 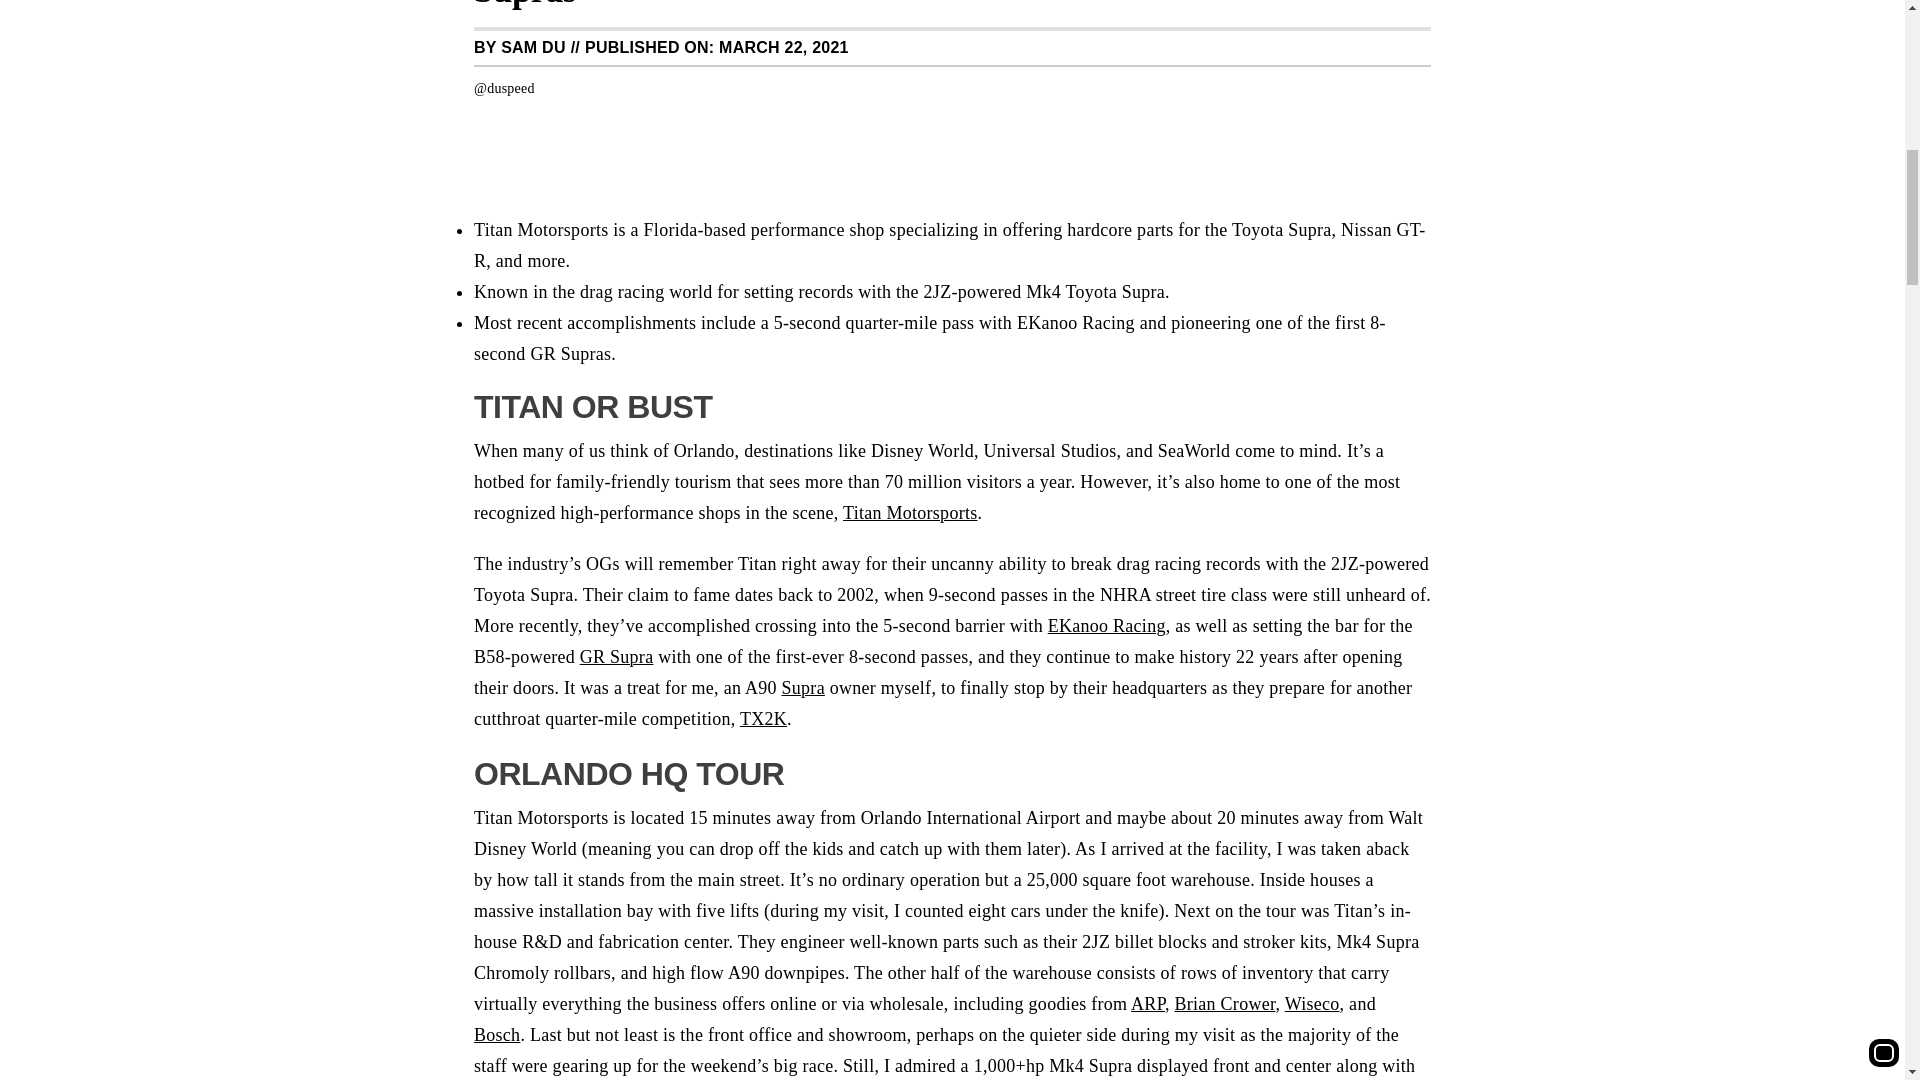 I want to click on Titan Motorsports, so click(x=910, y=512).